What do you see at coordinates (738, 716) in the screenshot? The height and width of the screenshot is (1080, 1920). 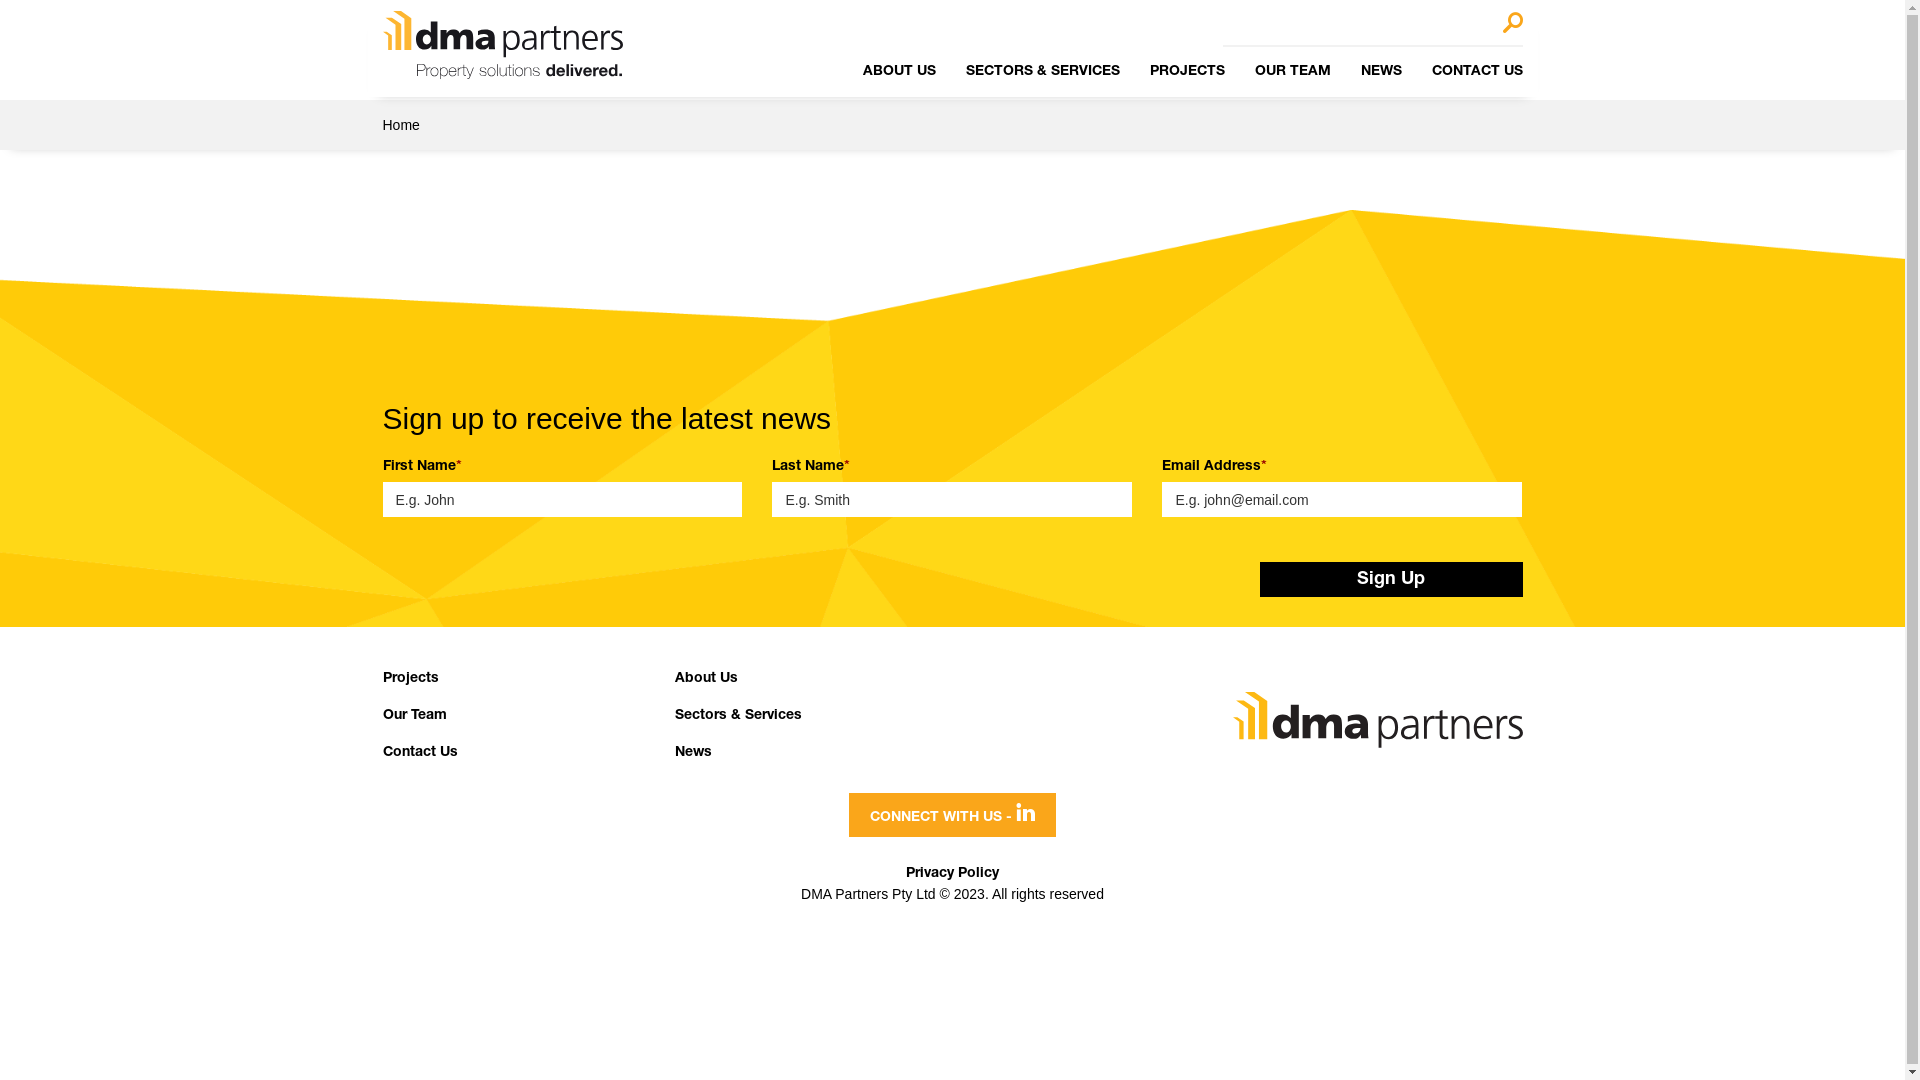 I see `Sectors & Services` at bounding box center [738, 716].